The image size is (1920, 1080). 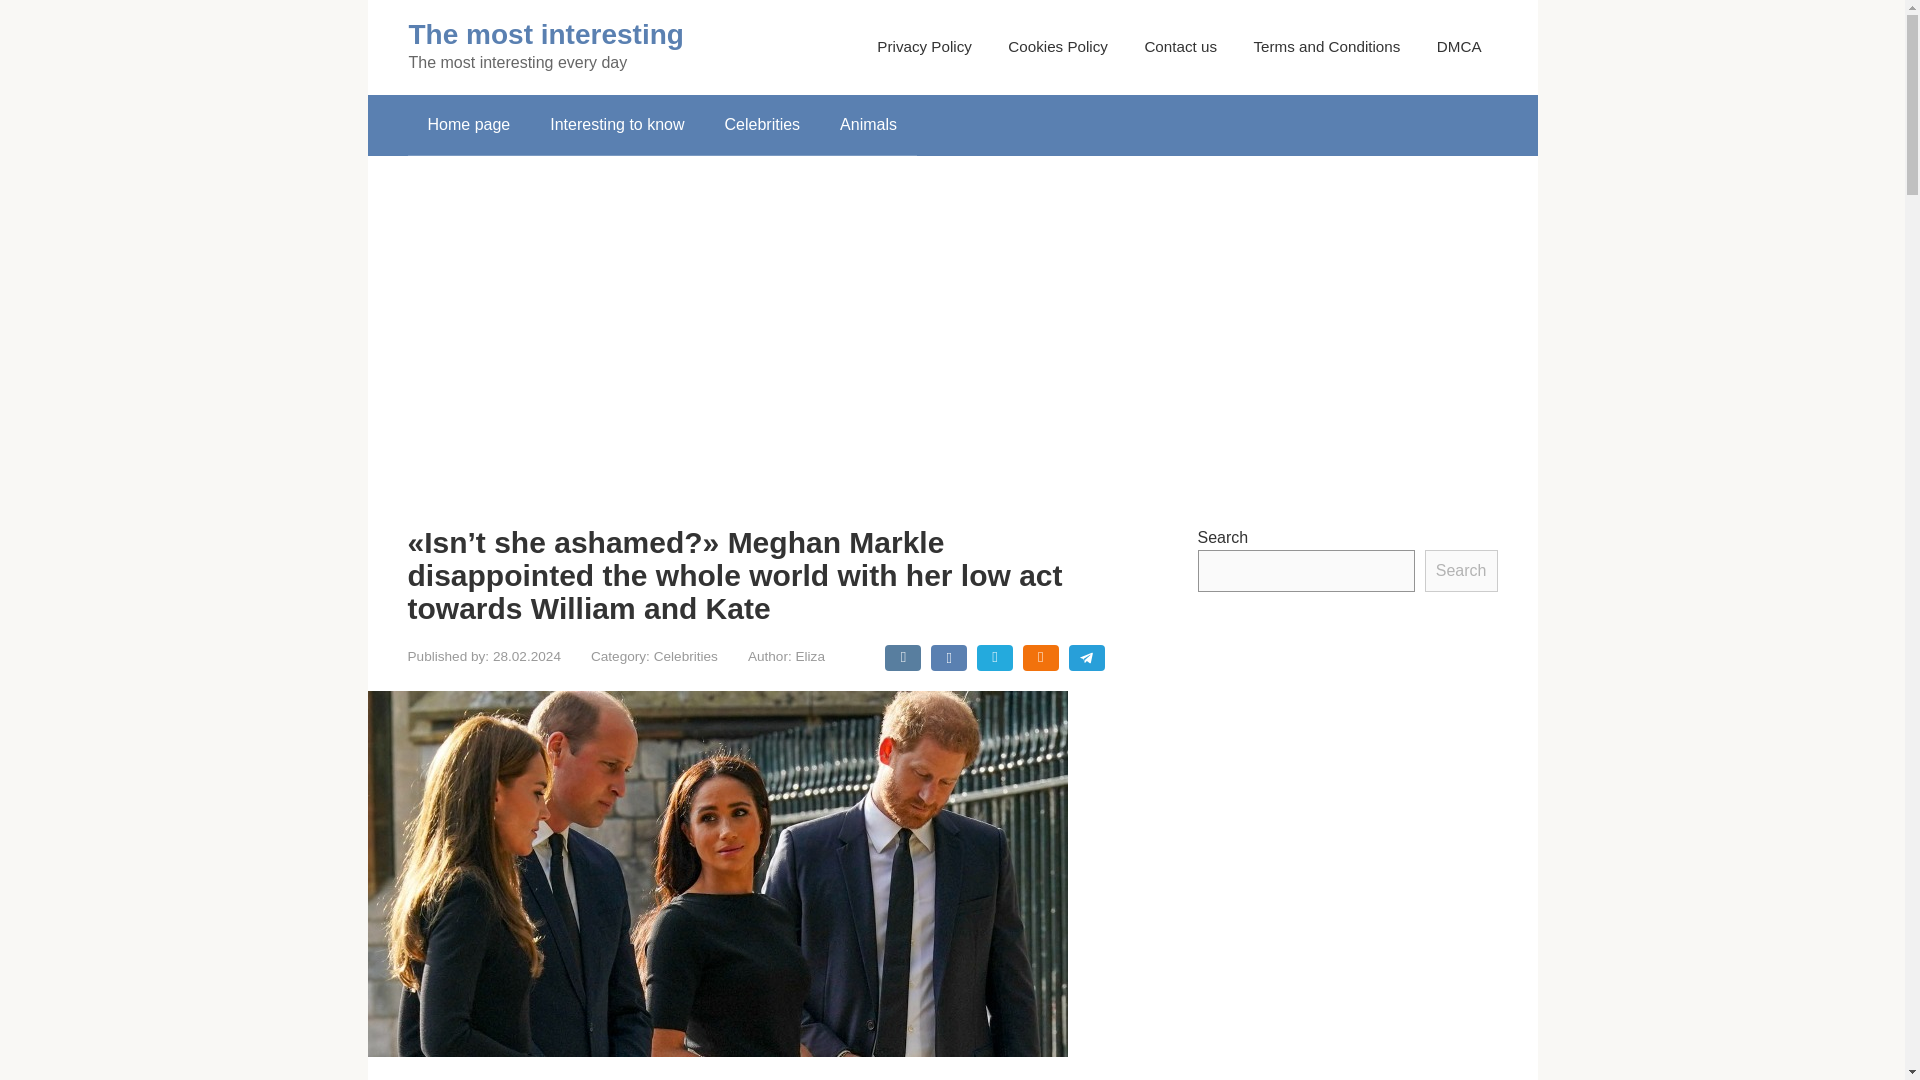 What do you see at coordinates (616, 125) in the screenshot?
I see `Interesting to know` at bounding box center [616, 125].